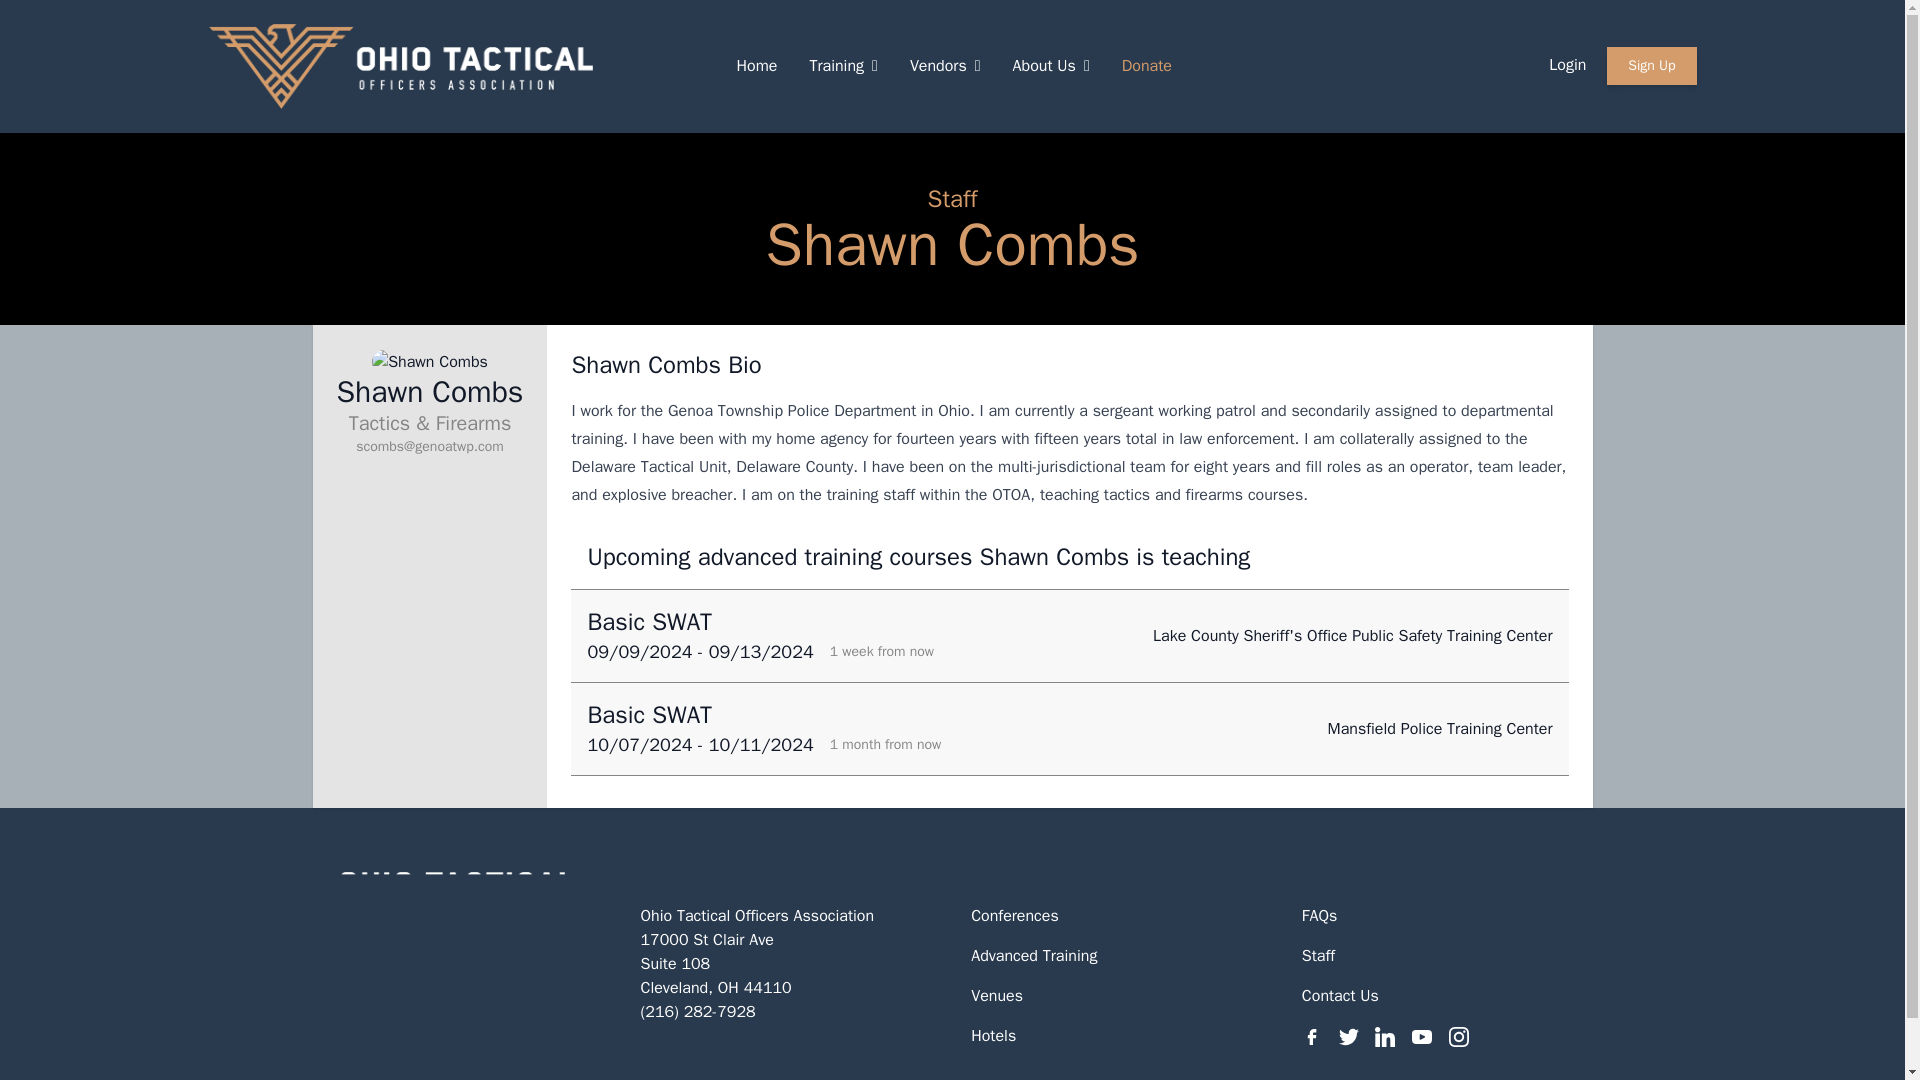 This screenshot has width=1920, height=1080. Describe the element at coordinates (945, 66) in the screenshot. I see `Vendors` at that location.